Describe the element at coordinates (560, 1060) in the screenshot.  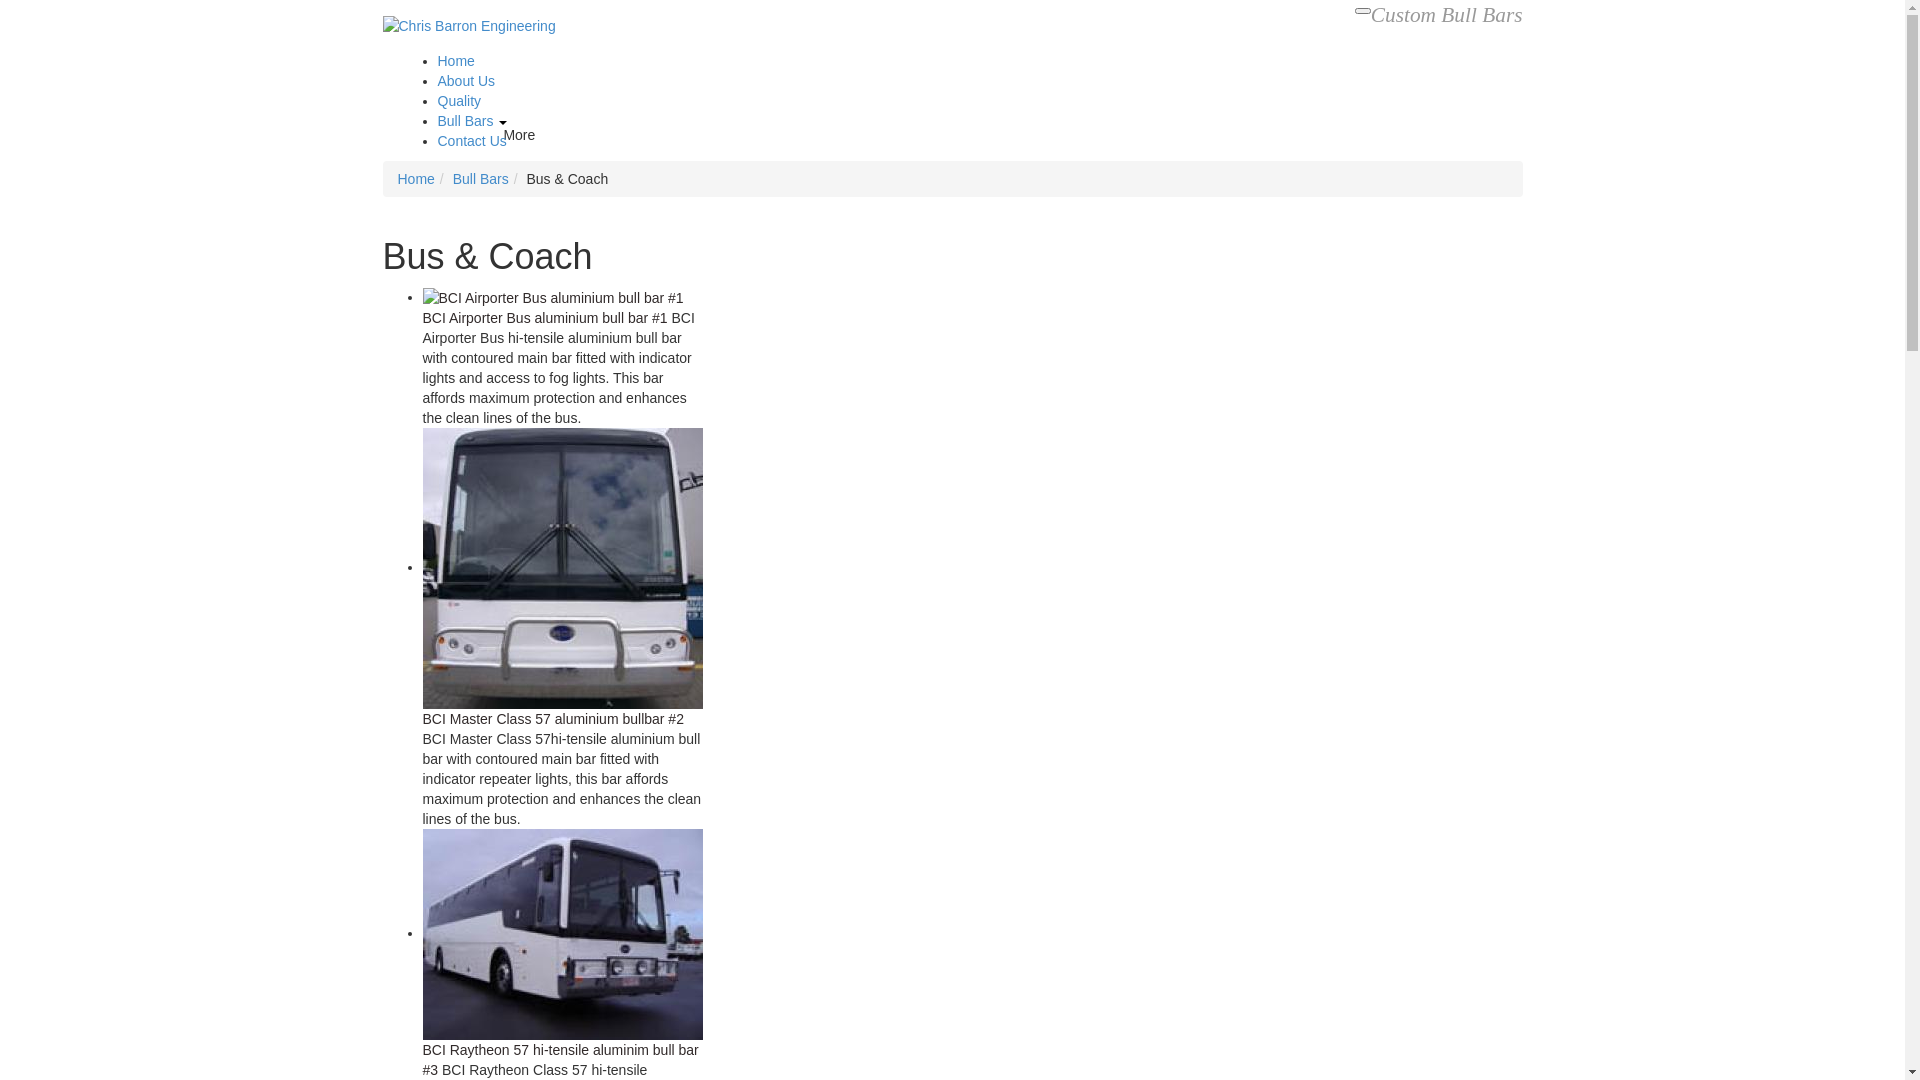
I see `BCI Raytheon 57 hi-tensile aluminim bull bar #3` at that location.